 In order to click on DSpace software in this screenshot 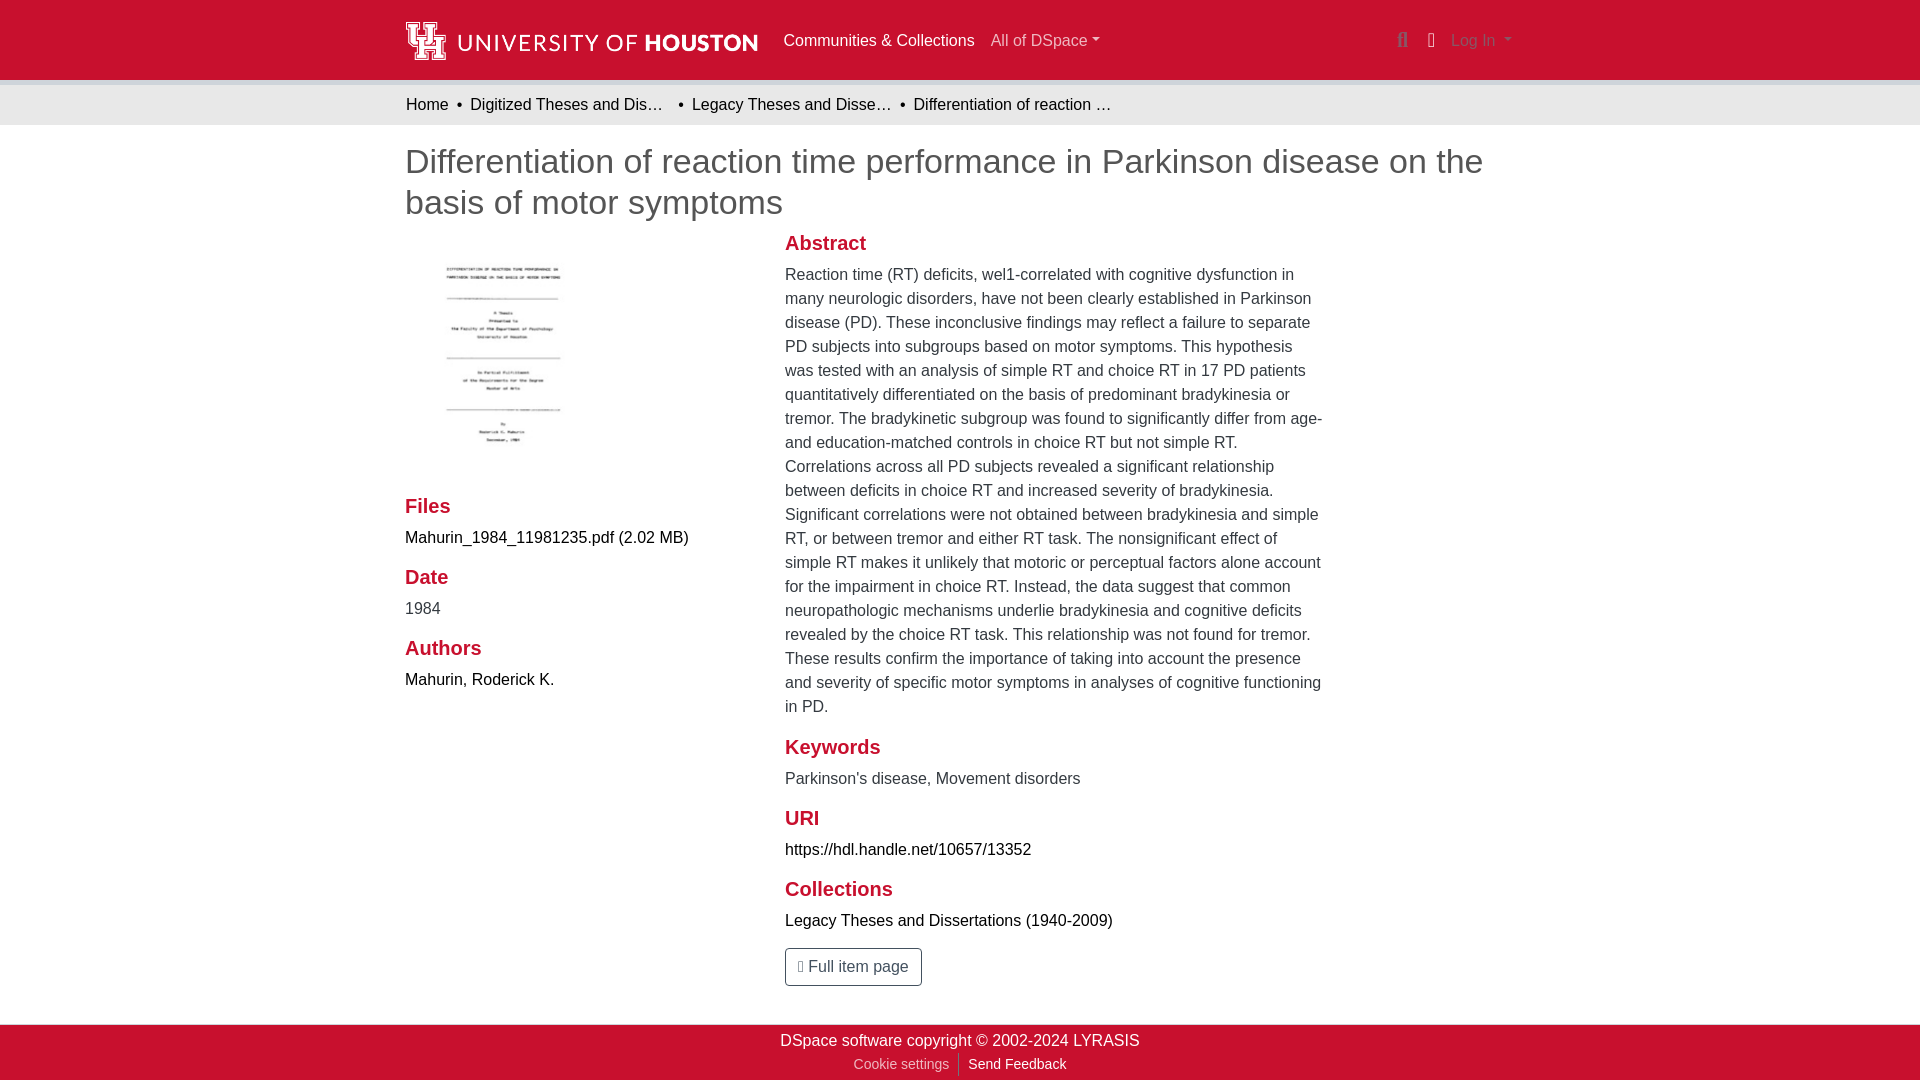, I will do `click(840, 1040)`.